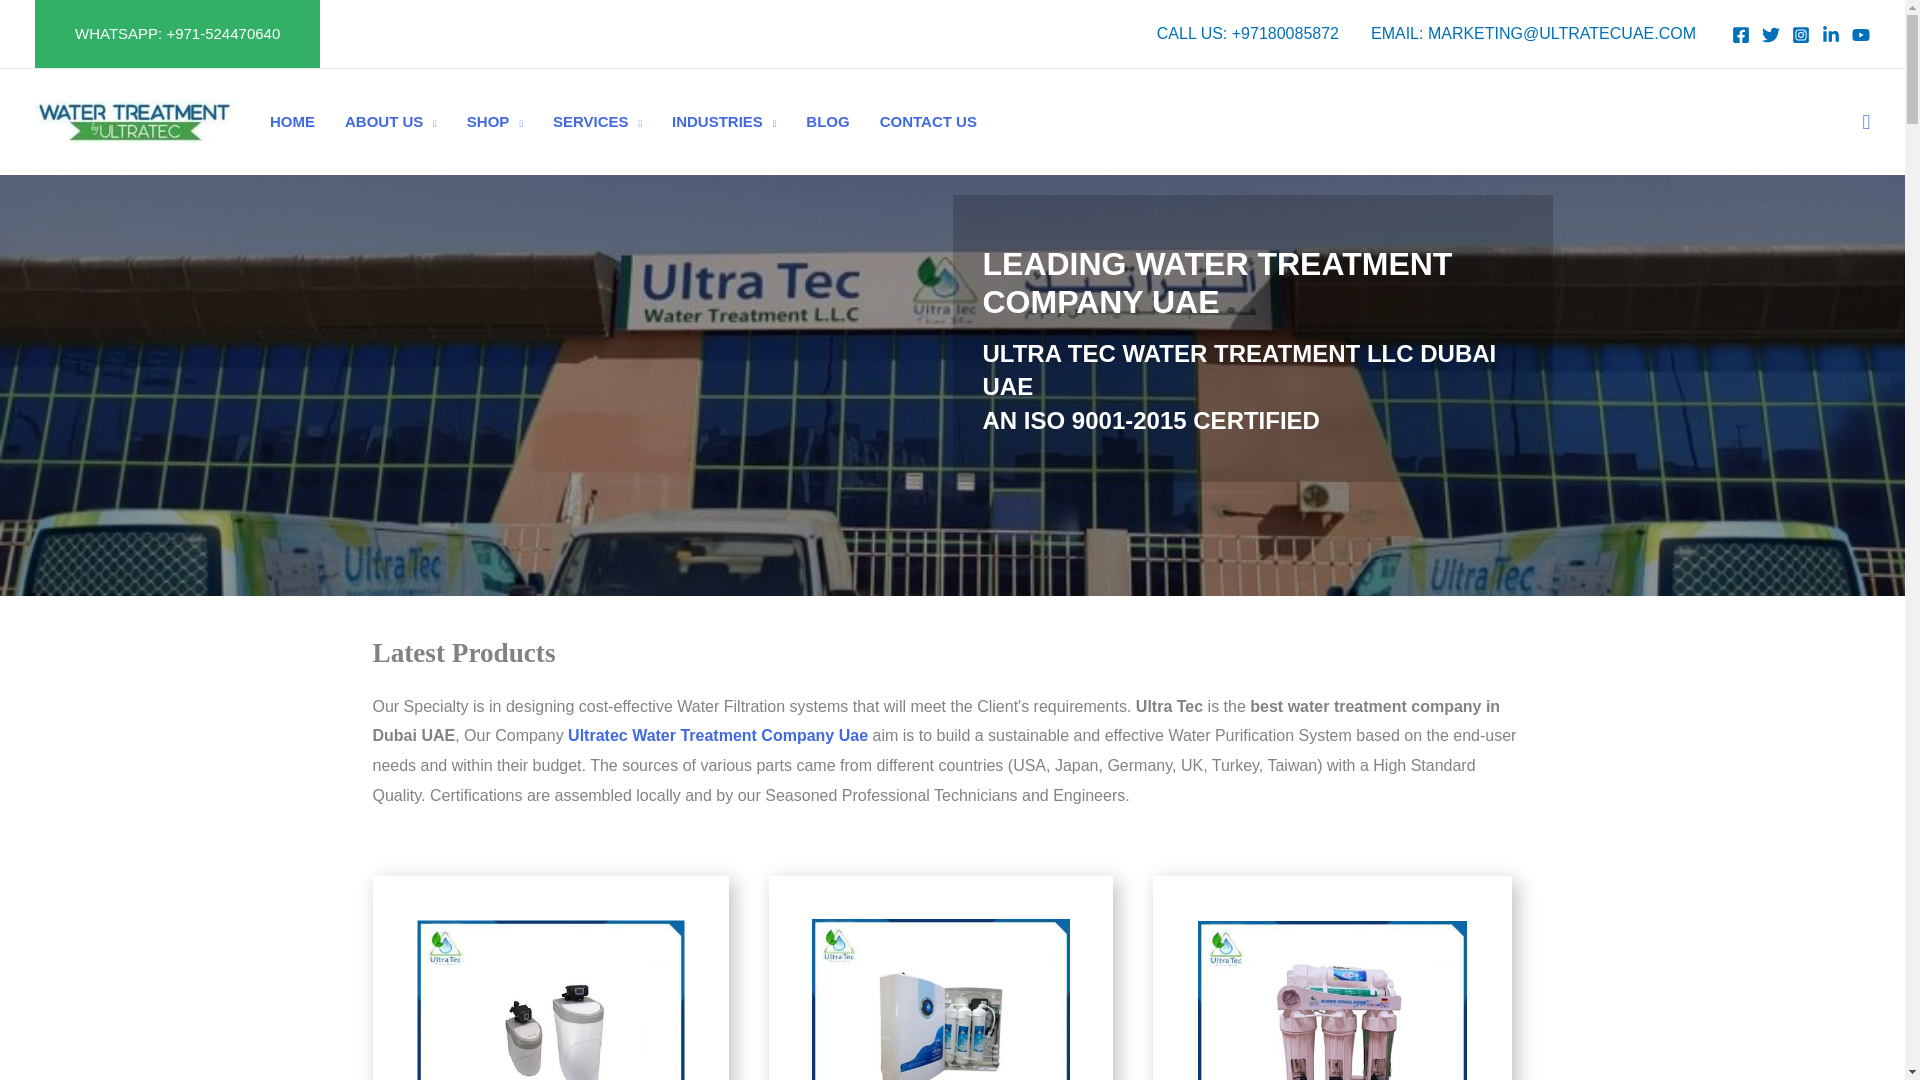 This screenshot has width=1920, height=1080. Describe the element at coordinates (1332, 978) in the screenshot. I see `8-Stage RO System` at that location.